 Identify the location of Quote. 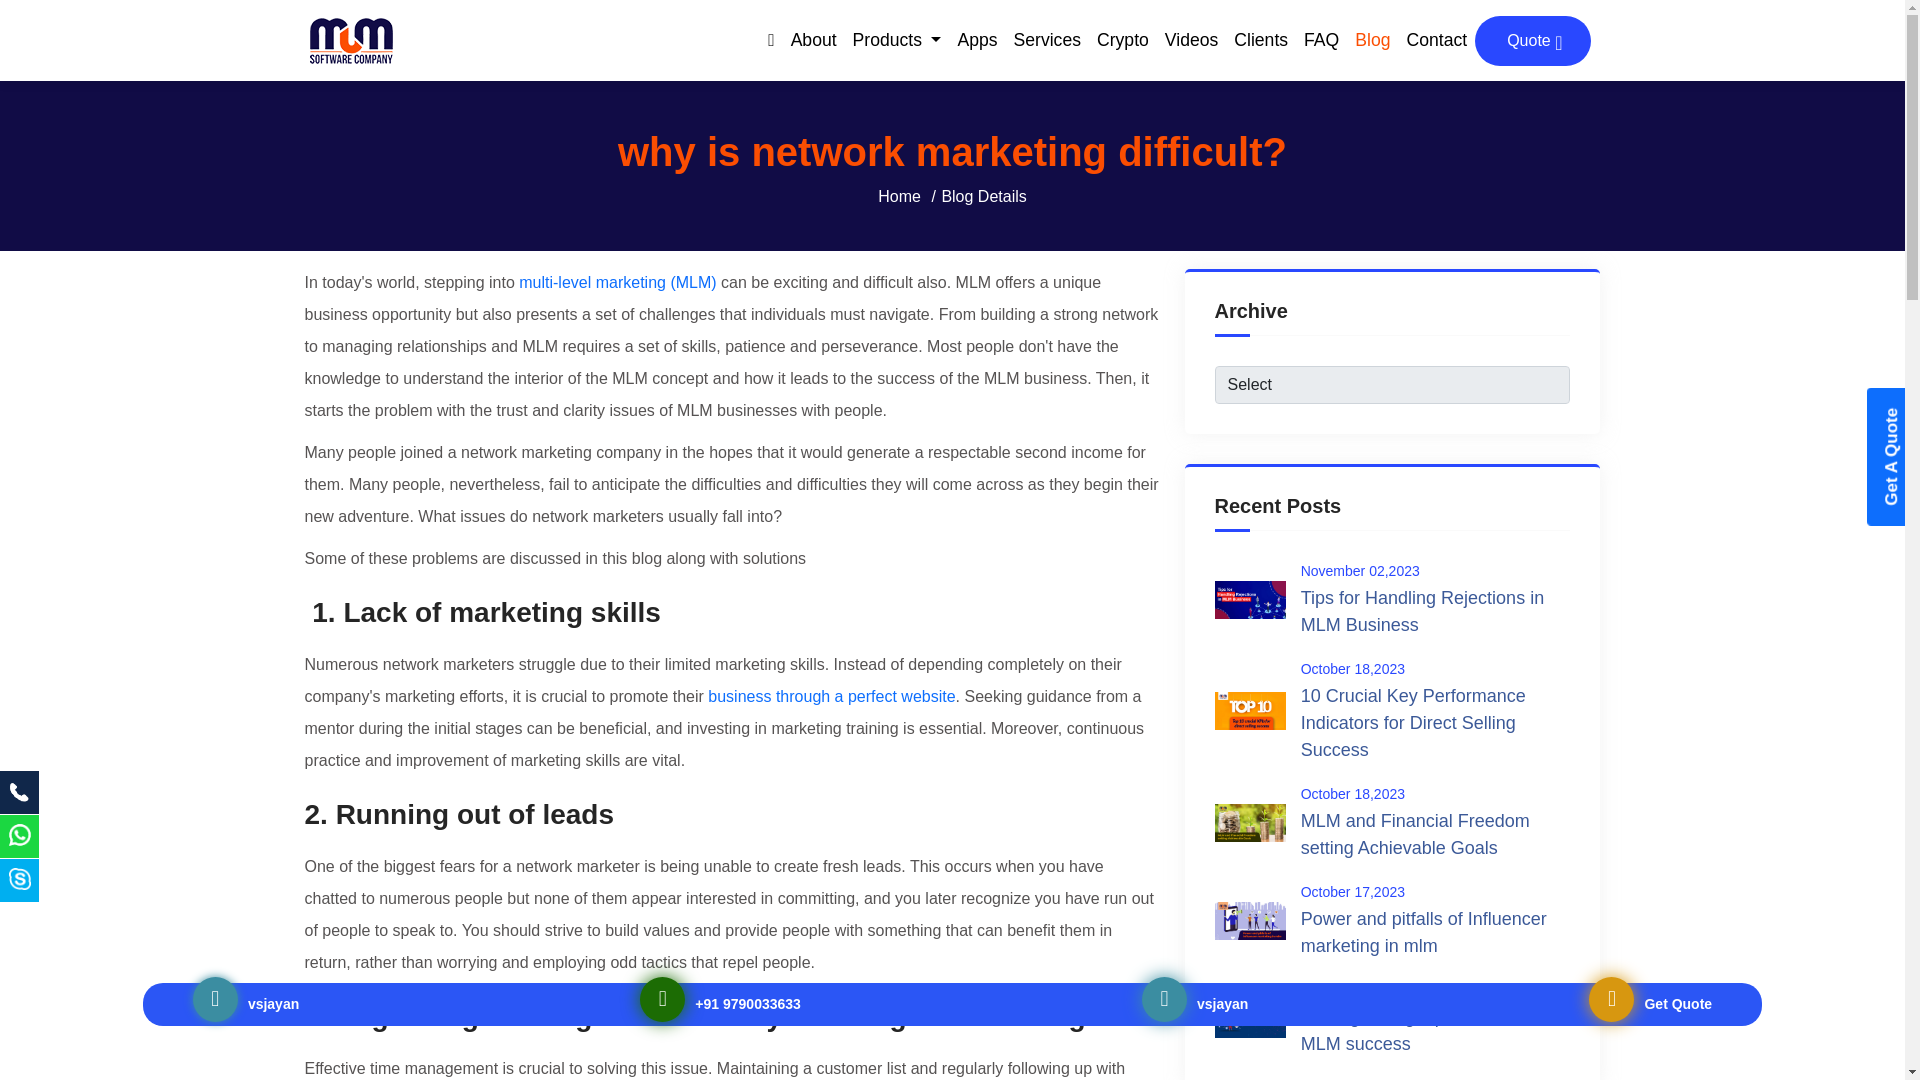
(1532, 40).